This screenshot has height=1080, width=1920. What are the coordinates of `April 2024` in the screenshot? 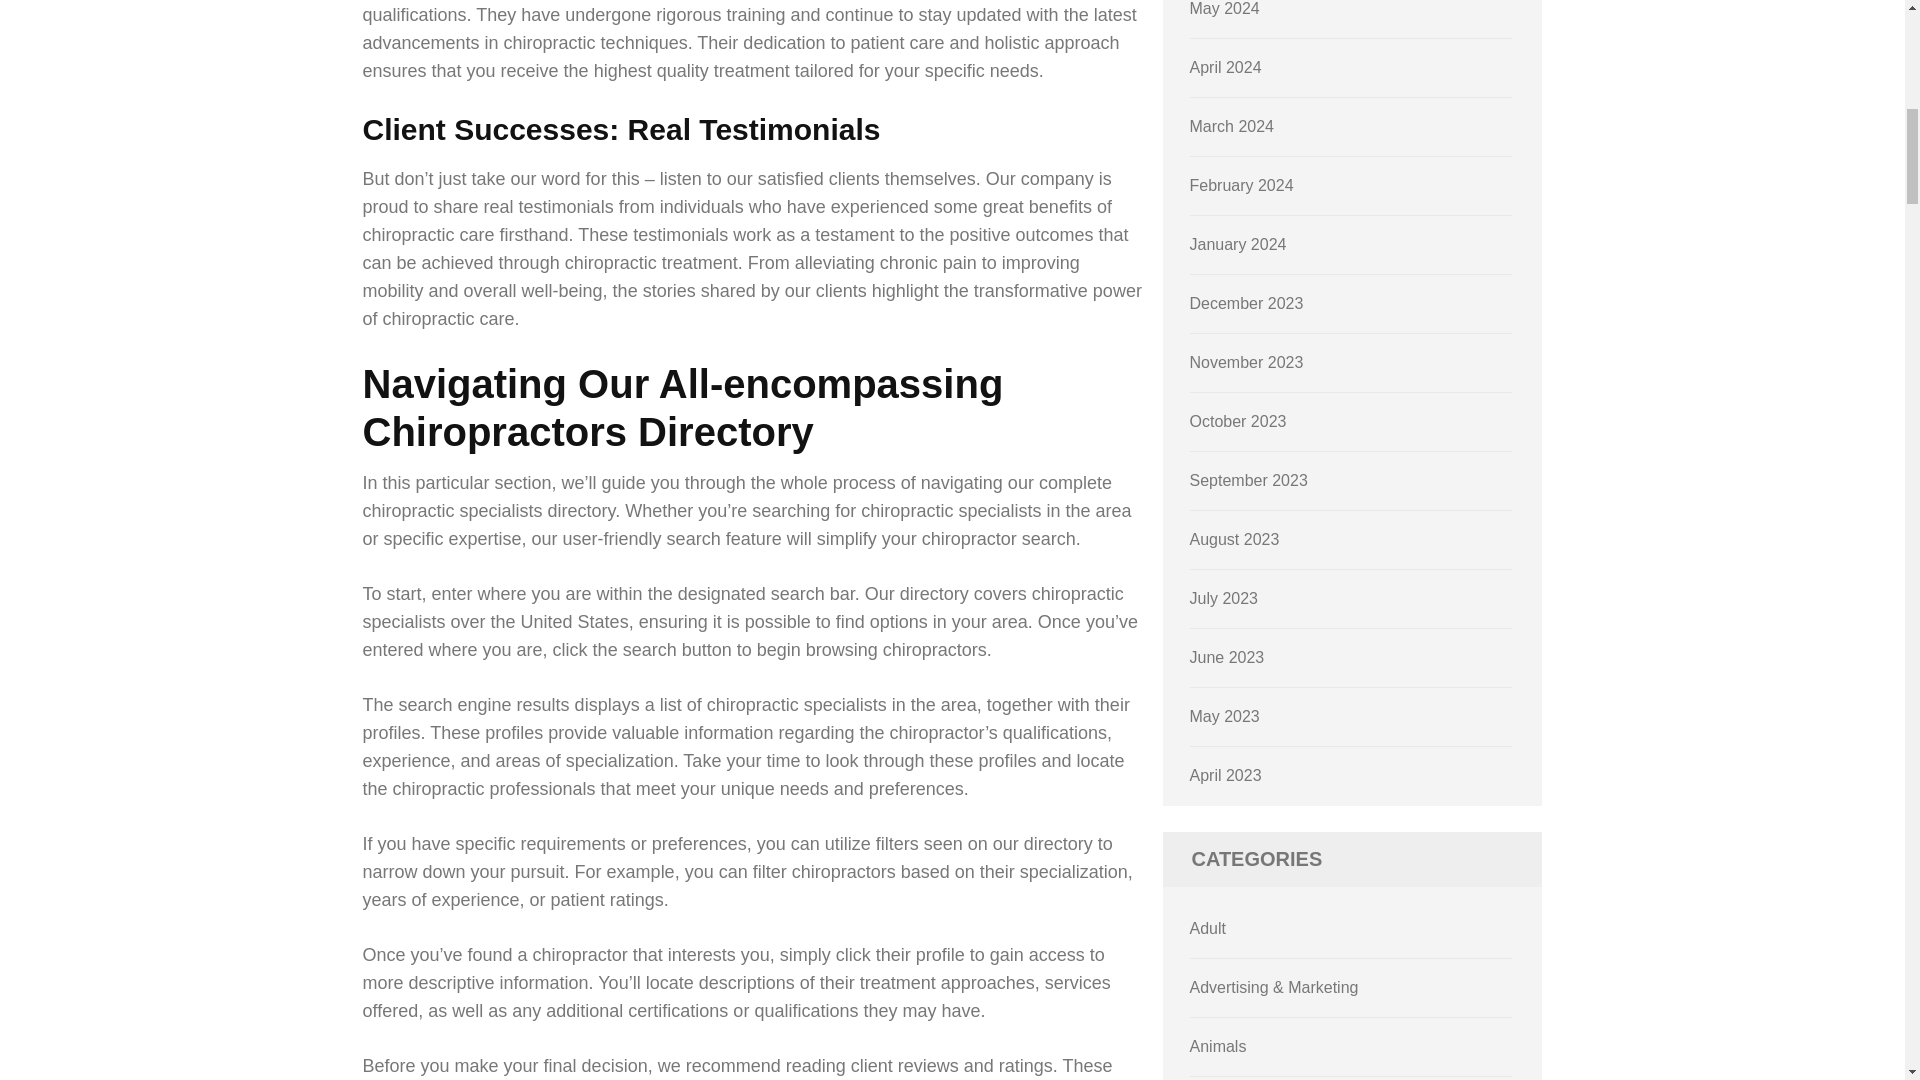 It's located at (1226, 67).